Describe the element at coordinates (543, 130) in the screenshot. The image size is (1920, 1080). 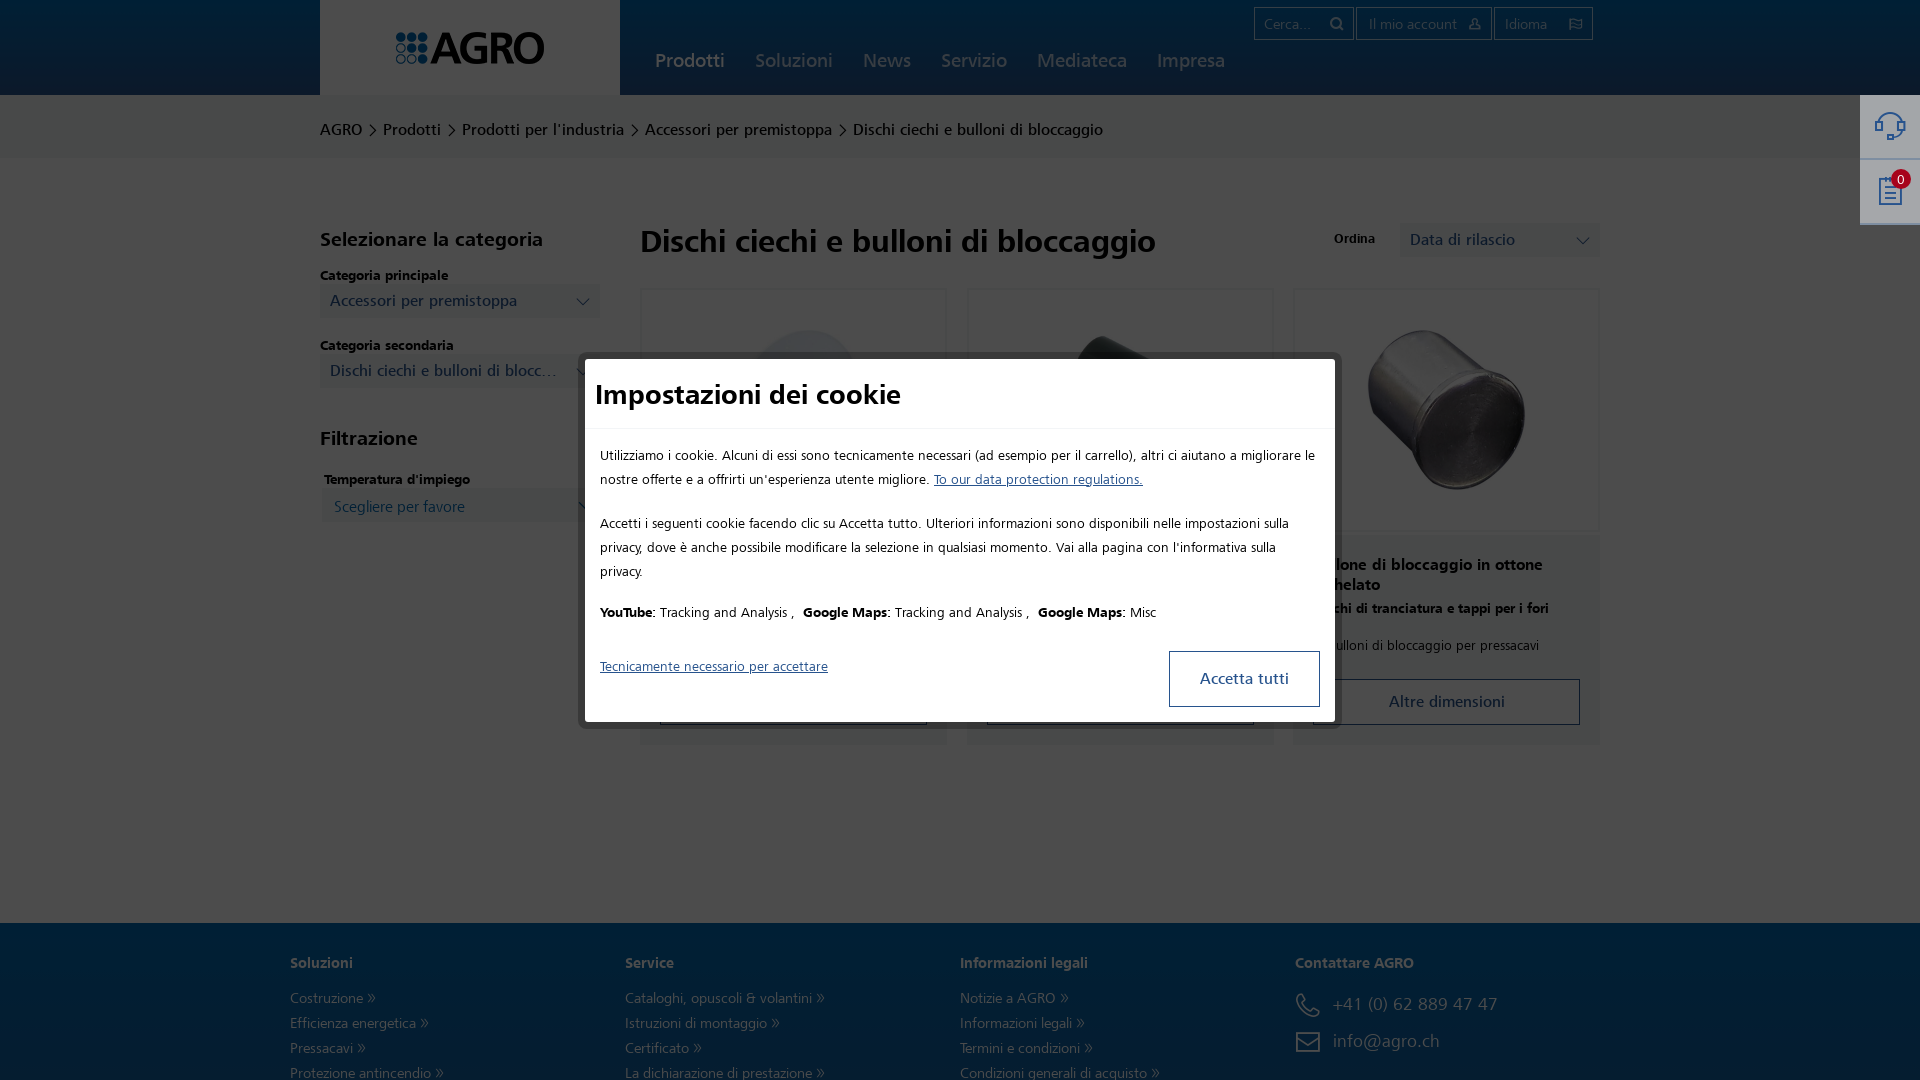
I see `Prodotti per l'industria` at that location.